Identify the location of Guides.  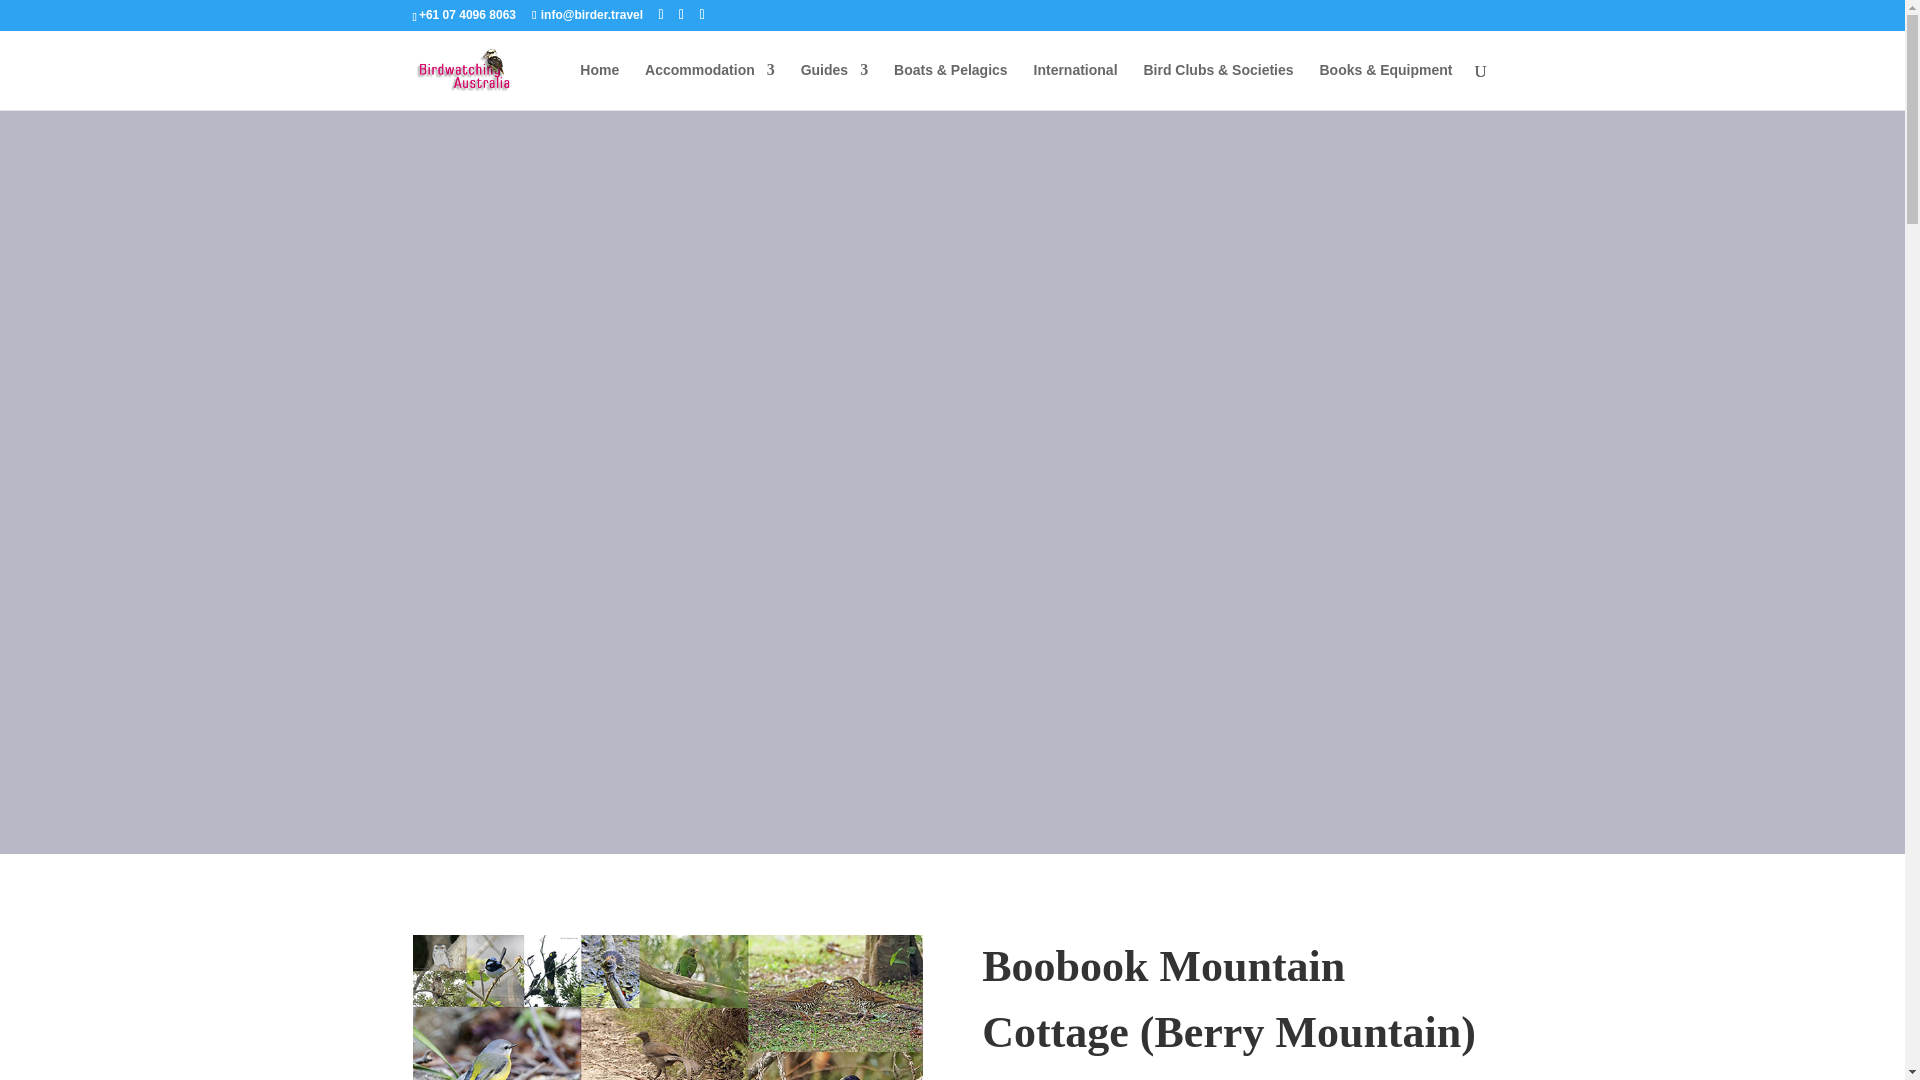
(834, 86).